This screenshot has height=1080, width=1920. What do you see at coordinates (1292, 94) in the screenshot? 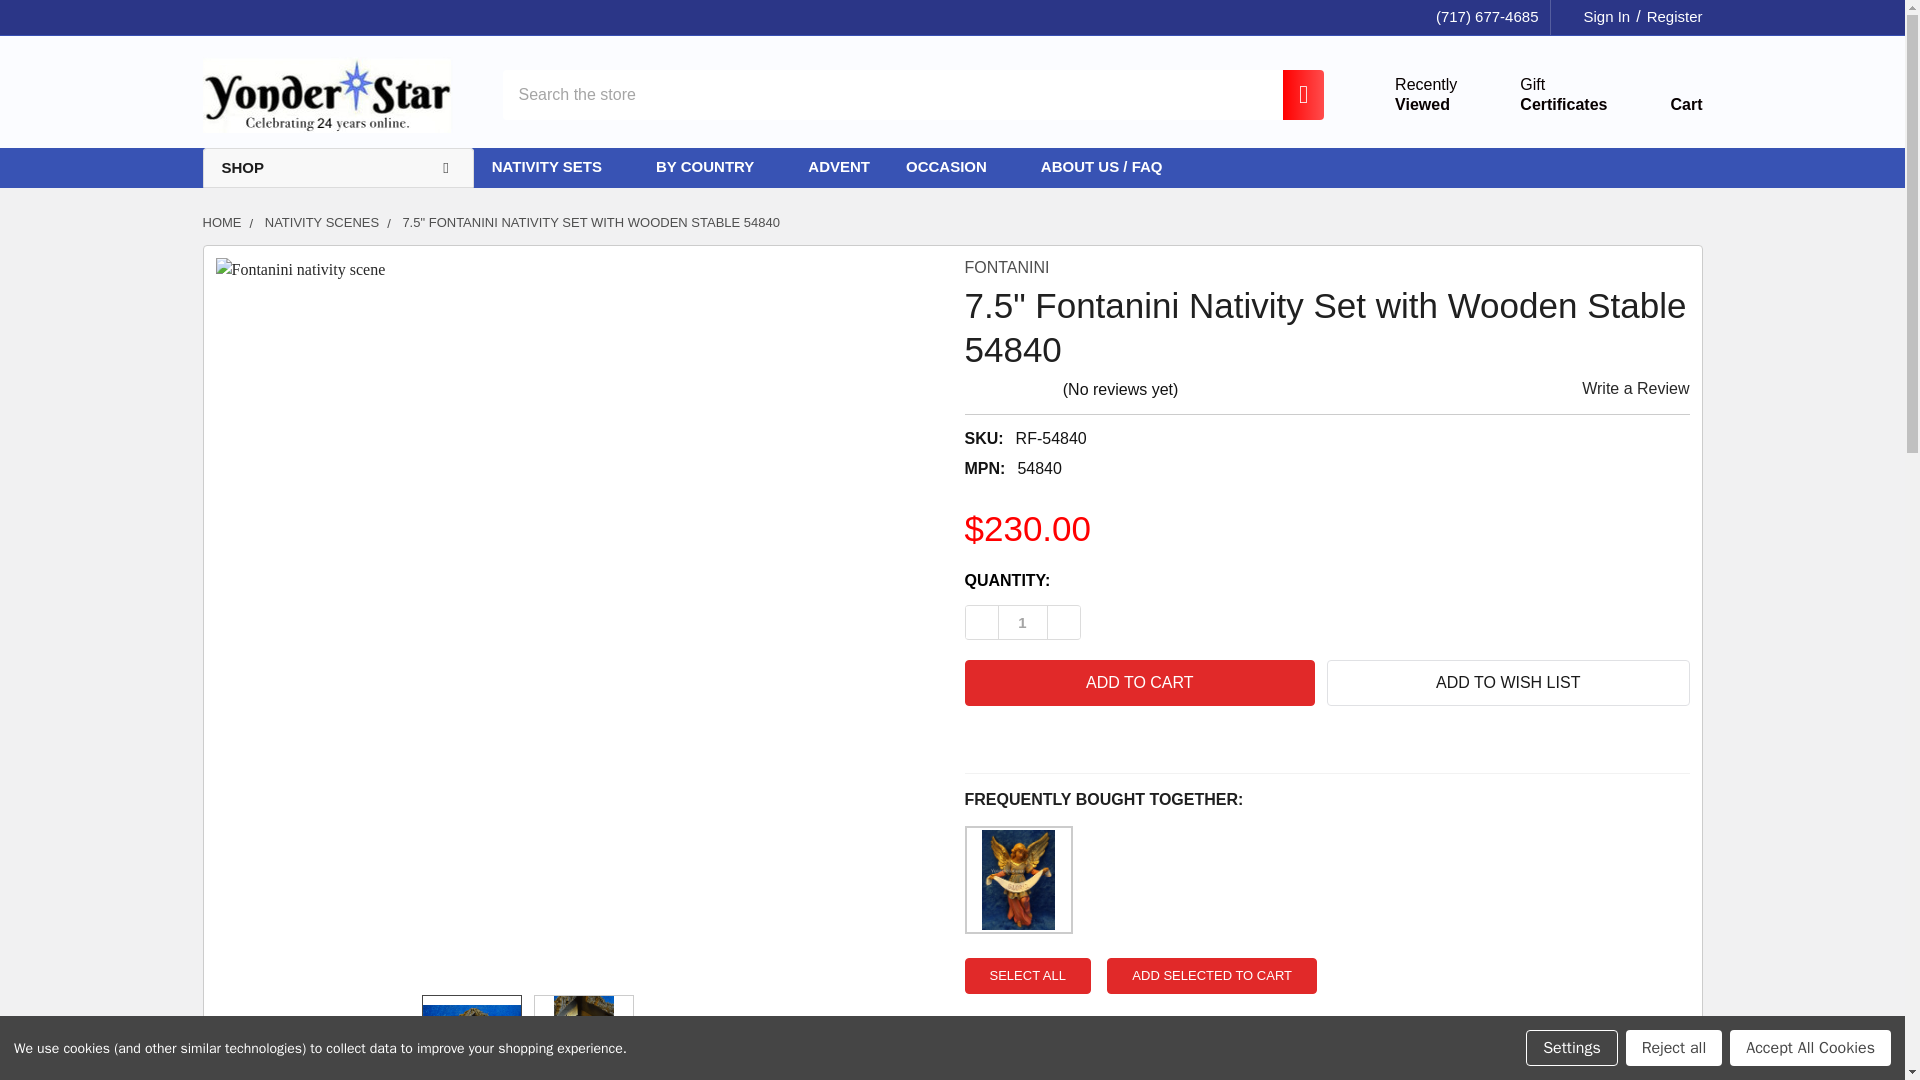
I see `Pinterest` at bounding box center [1292, 94].